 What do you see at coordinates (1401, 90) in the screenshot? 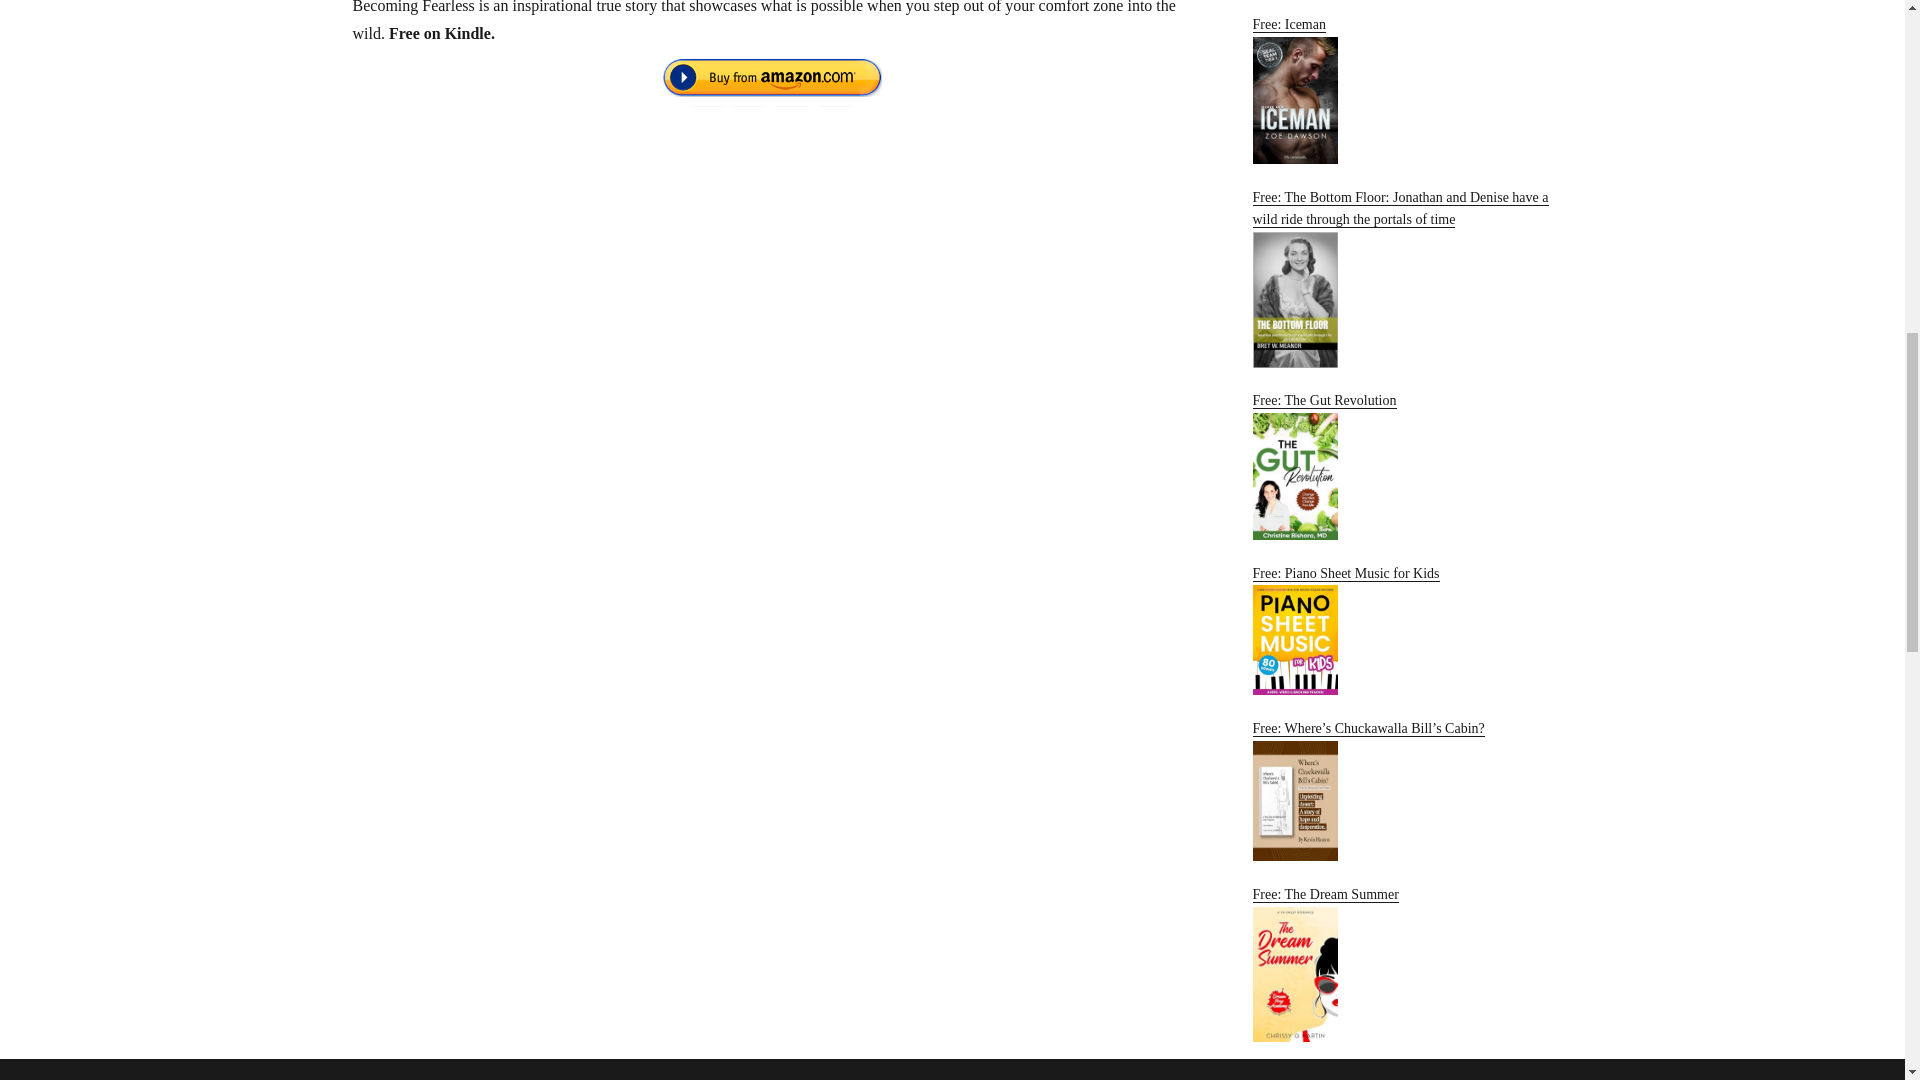
I see `Free: Iceman` at bounding box center [1401, 90].